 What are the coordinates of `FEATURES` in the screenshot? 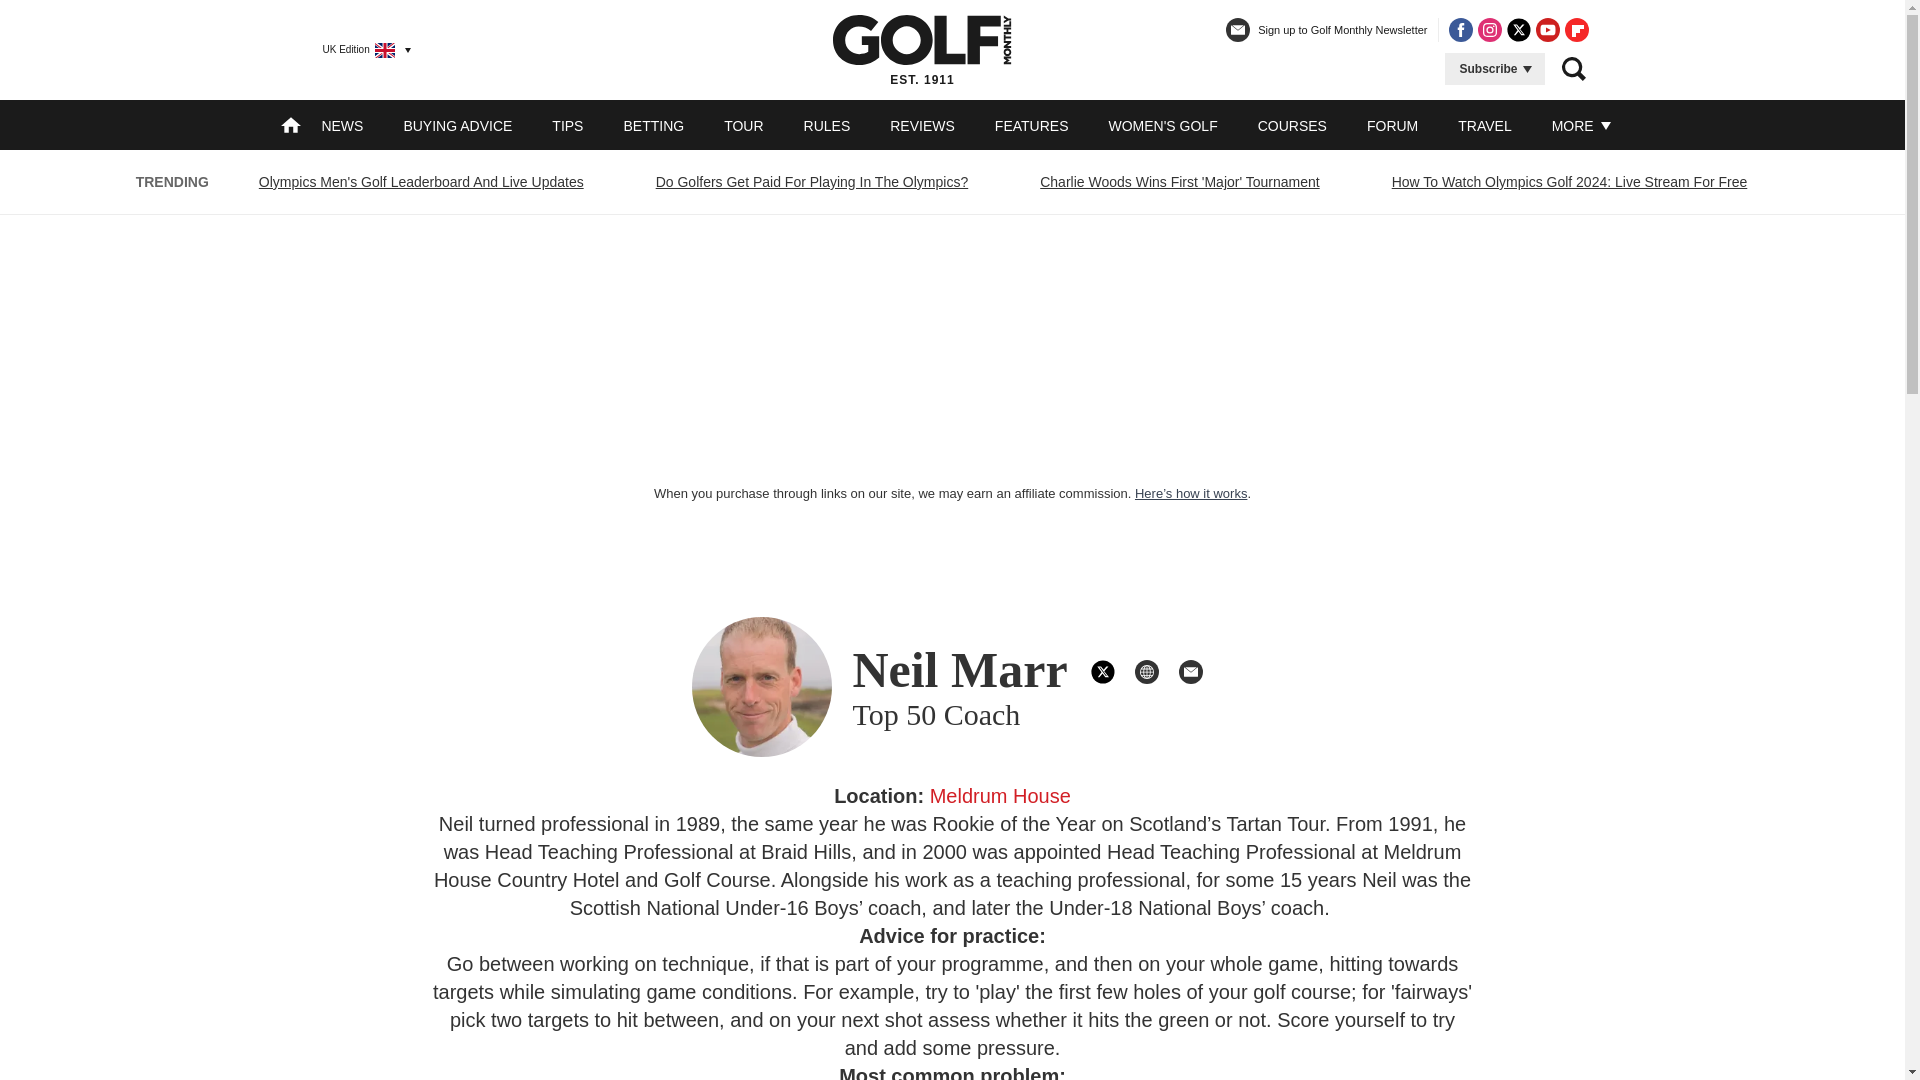 It's located at (1032, 125).